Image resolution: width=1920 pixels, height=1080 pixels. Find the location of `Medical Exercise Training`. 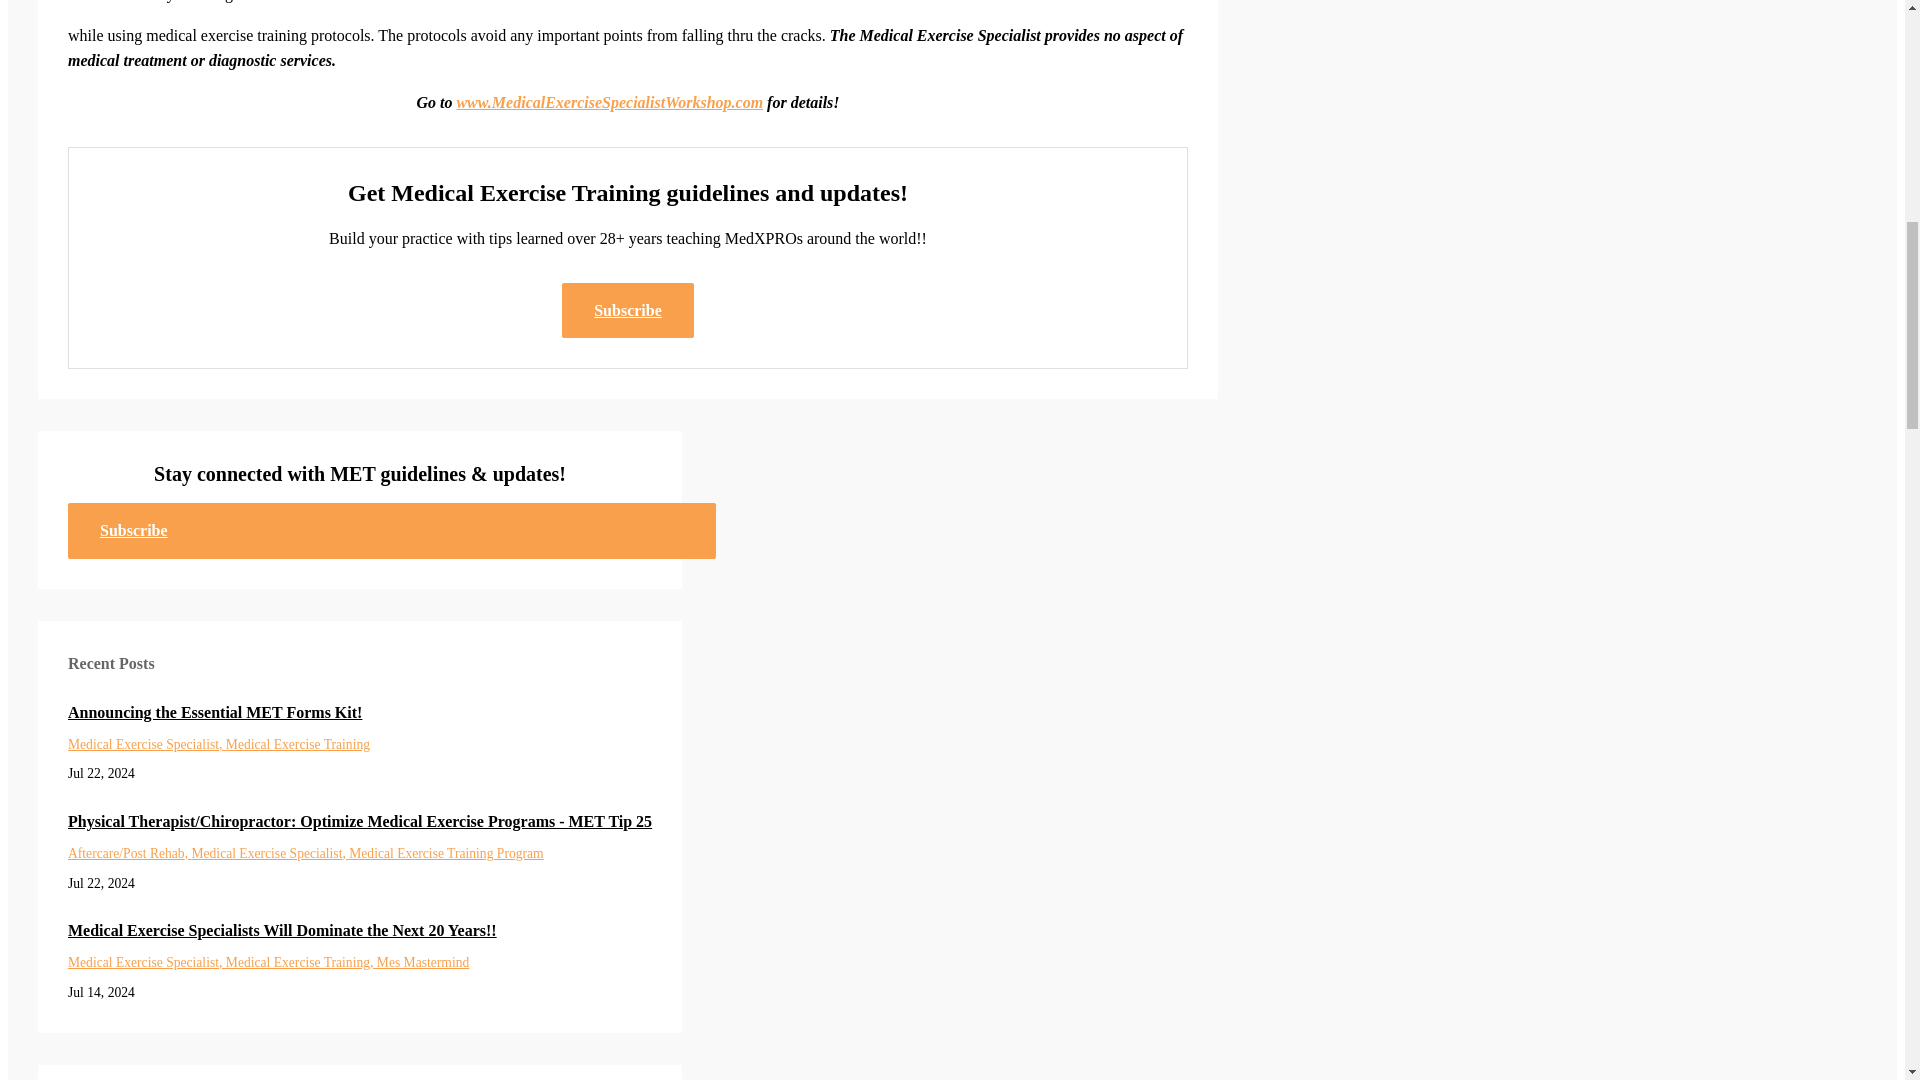

Medical Exercise Training is located at coordinates (301, 962).